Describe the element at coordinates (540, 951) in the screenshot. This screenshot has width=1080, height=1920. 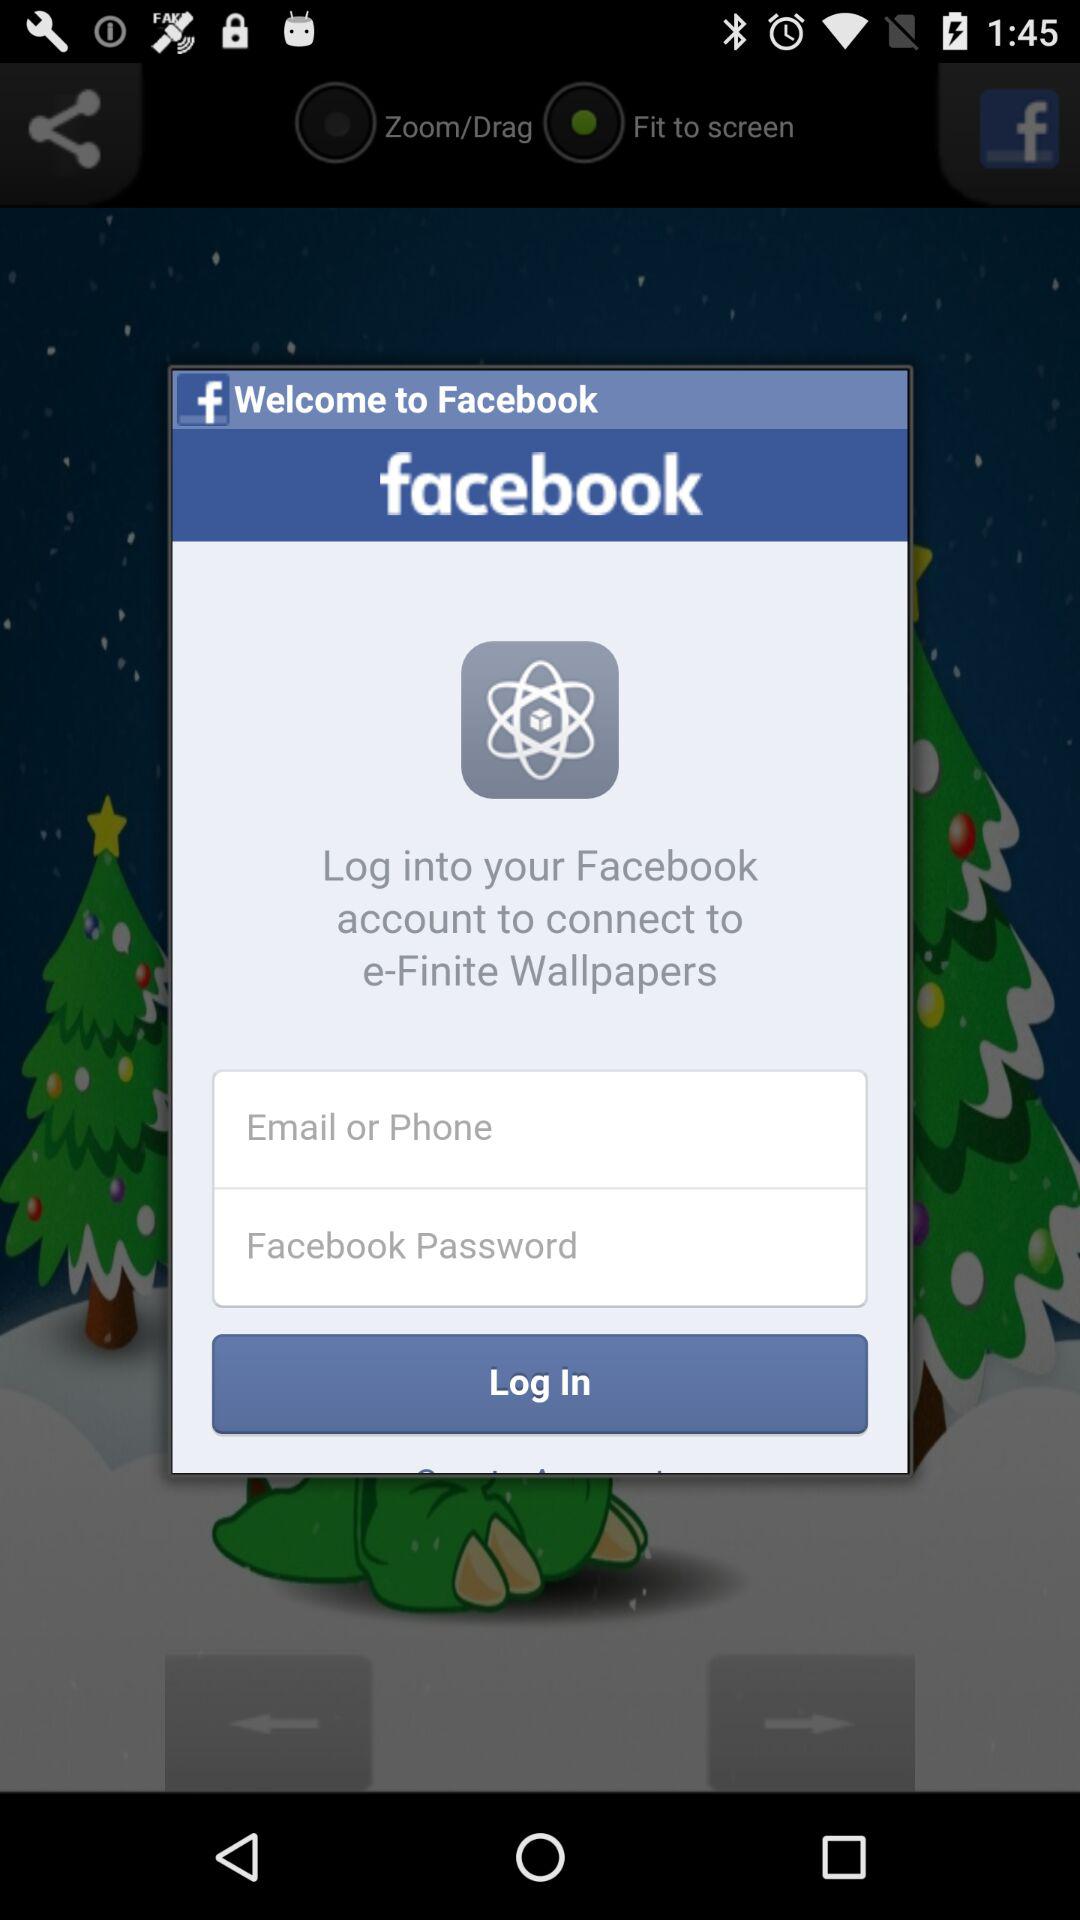
I see `facebook login` at that location.